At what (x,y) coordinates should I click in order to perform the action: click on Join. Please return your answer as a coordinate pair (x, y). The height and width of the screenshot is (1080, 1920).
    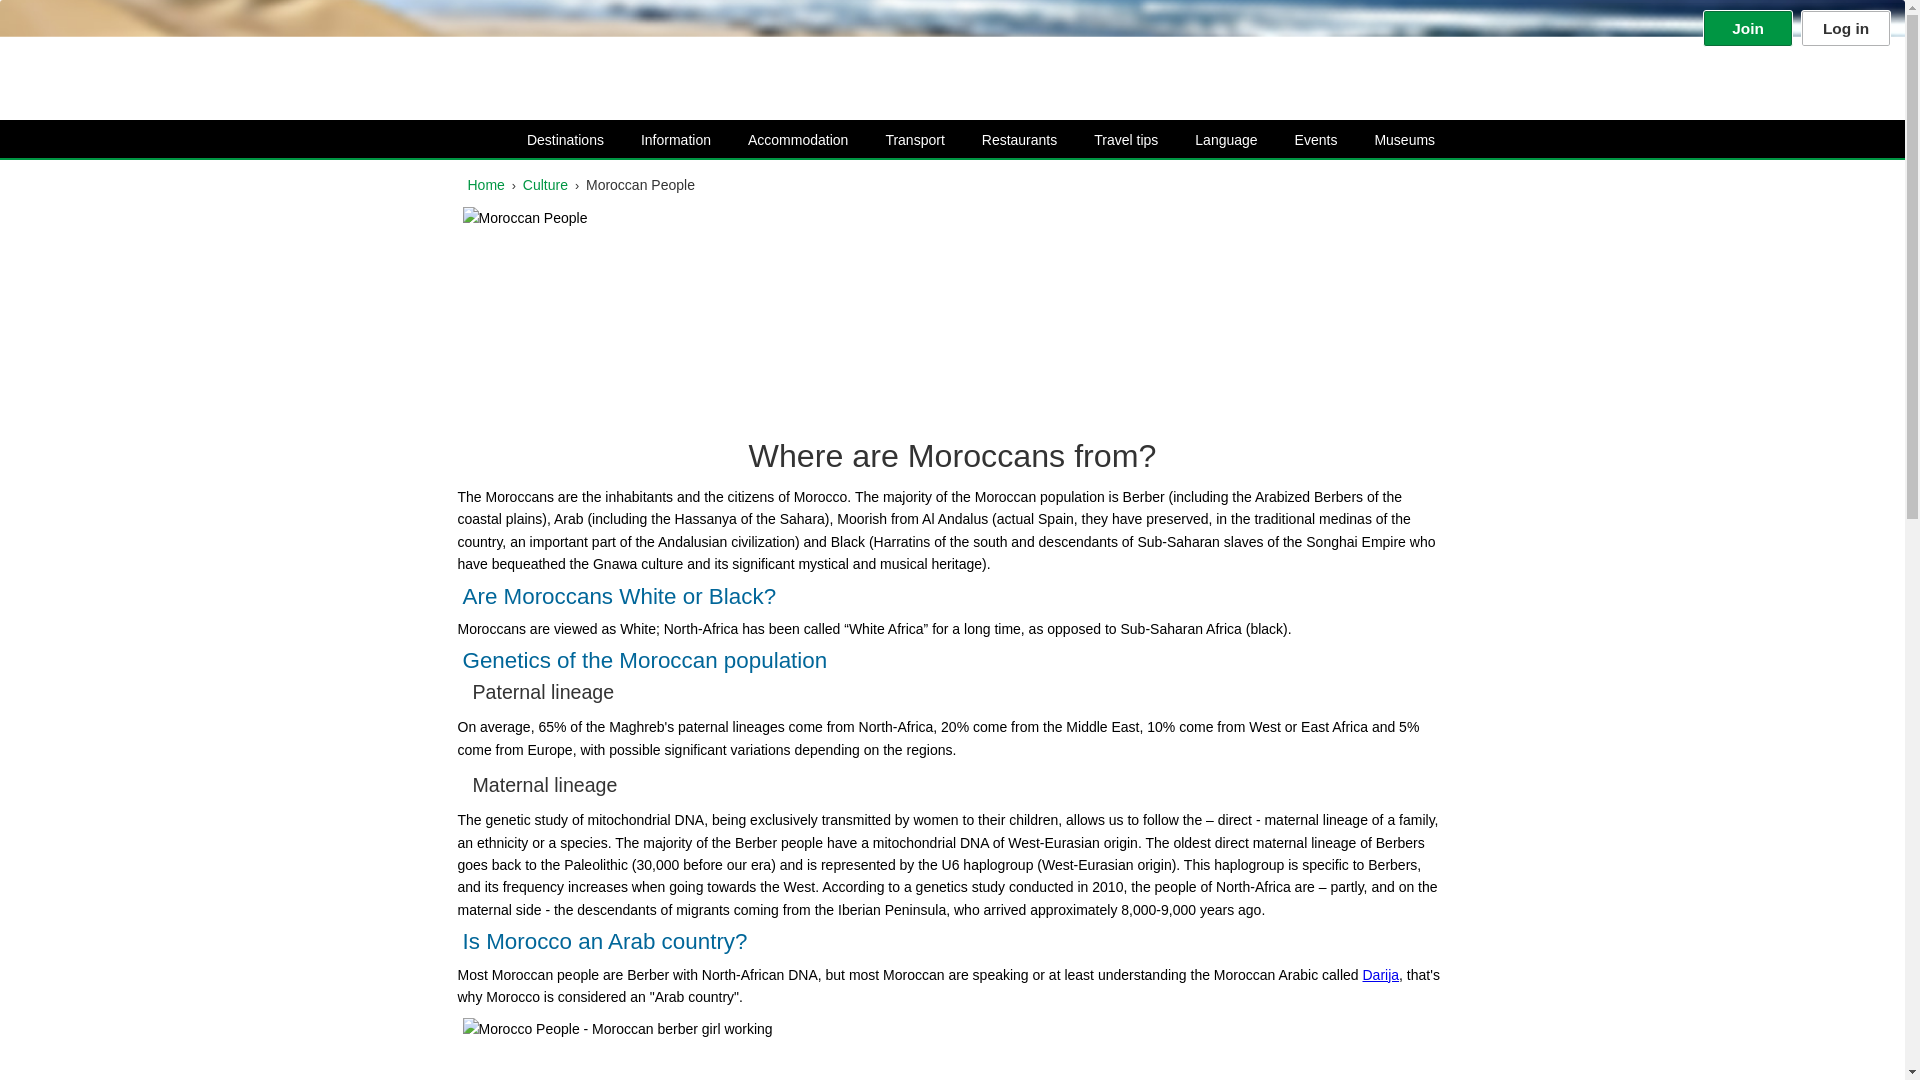
    Looking at the image, I should click on (1748, 28).